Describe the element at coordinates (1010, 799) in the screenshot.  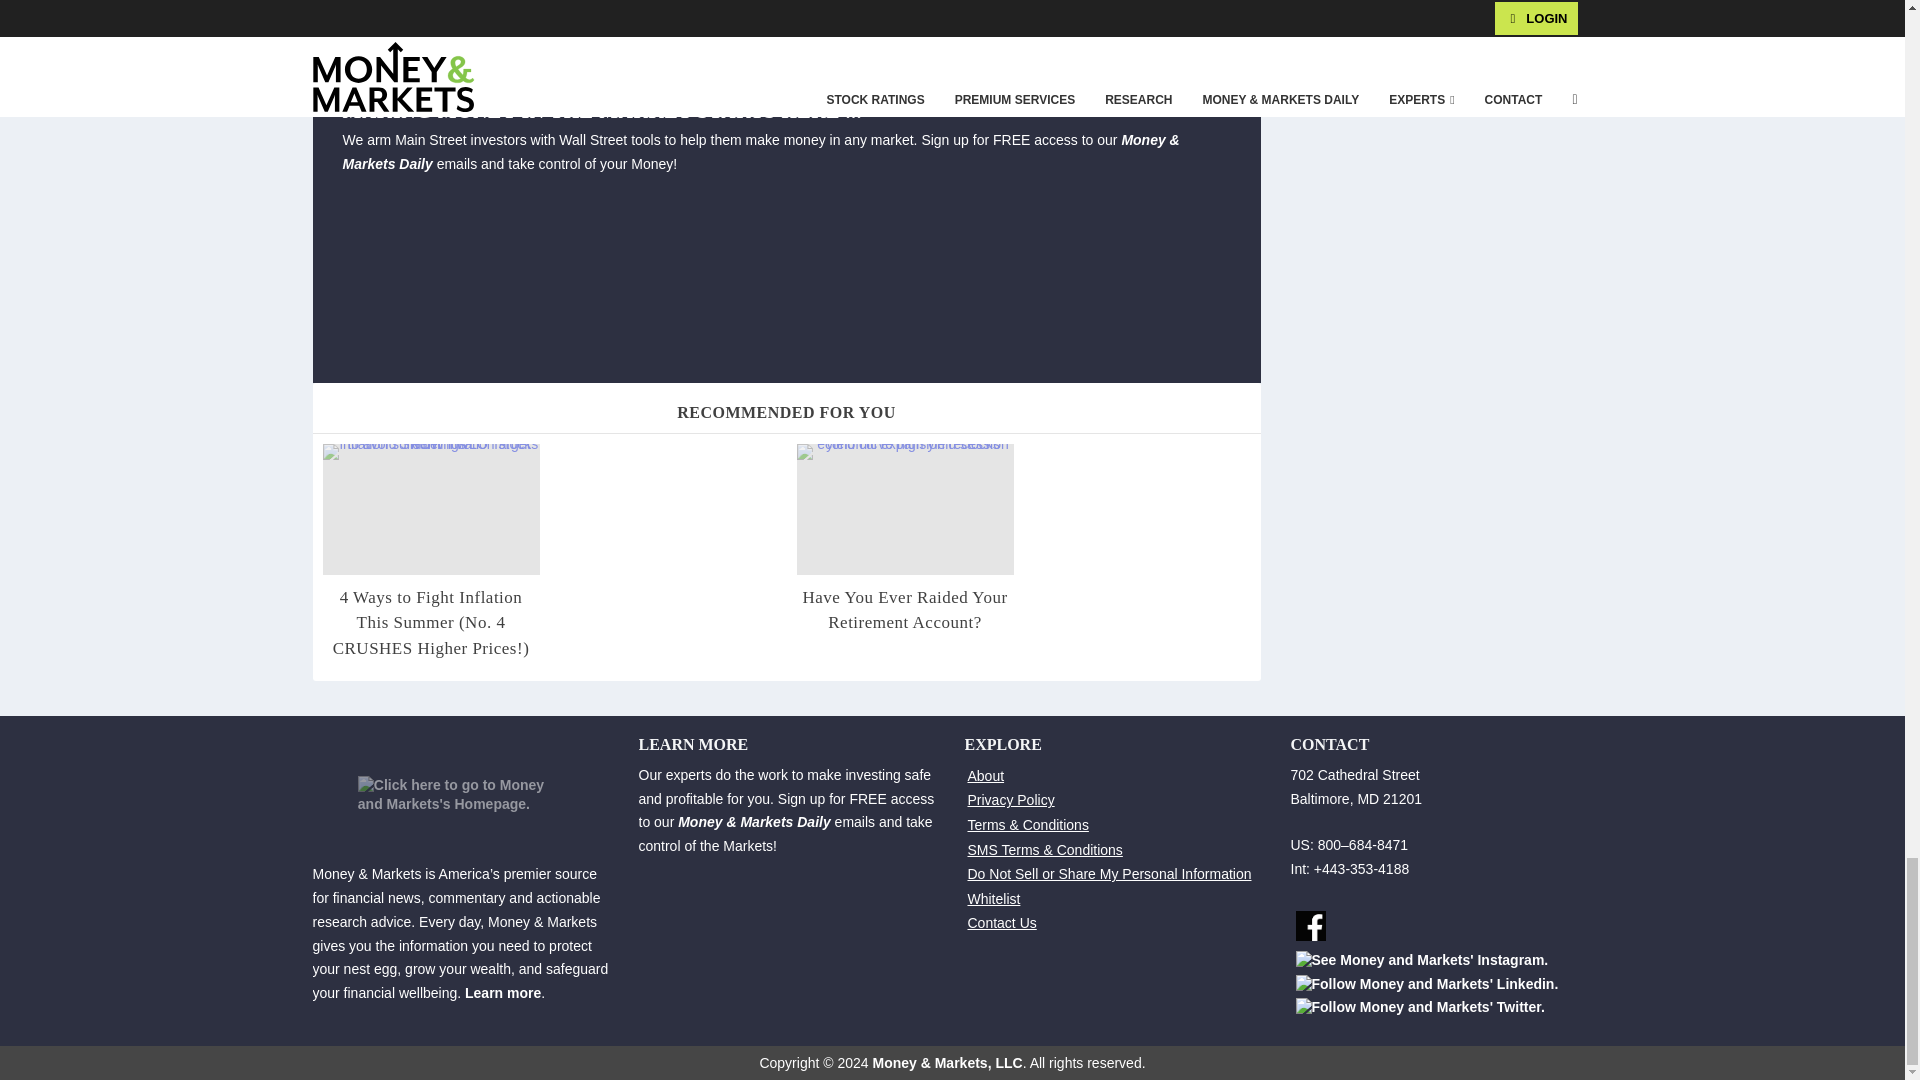
I see `Privacy Policy` at that location.